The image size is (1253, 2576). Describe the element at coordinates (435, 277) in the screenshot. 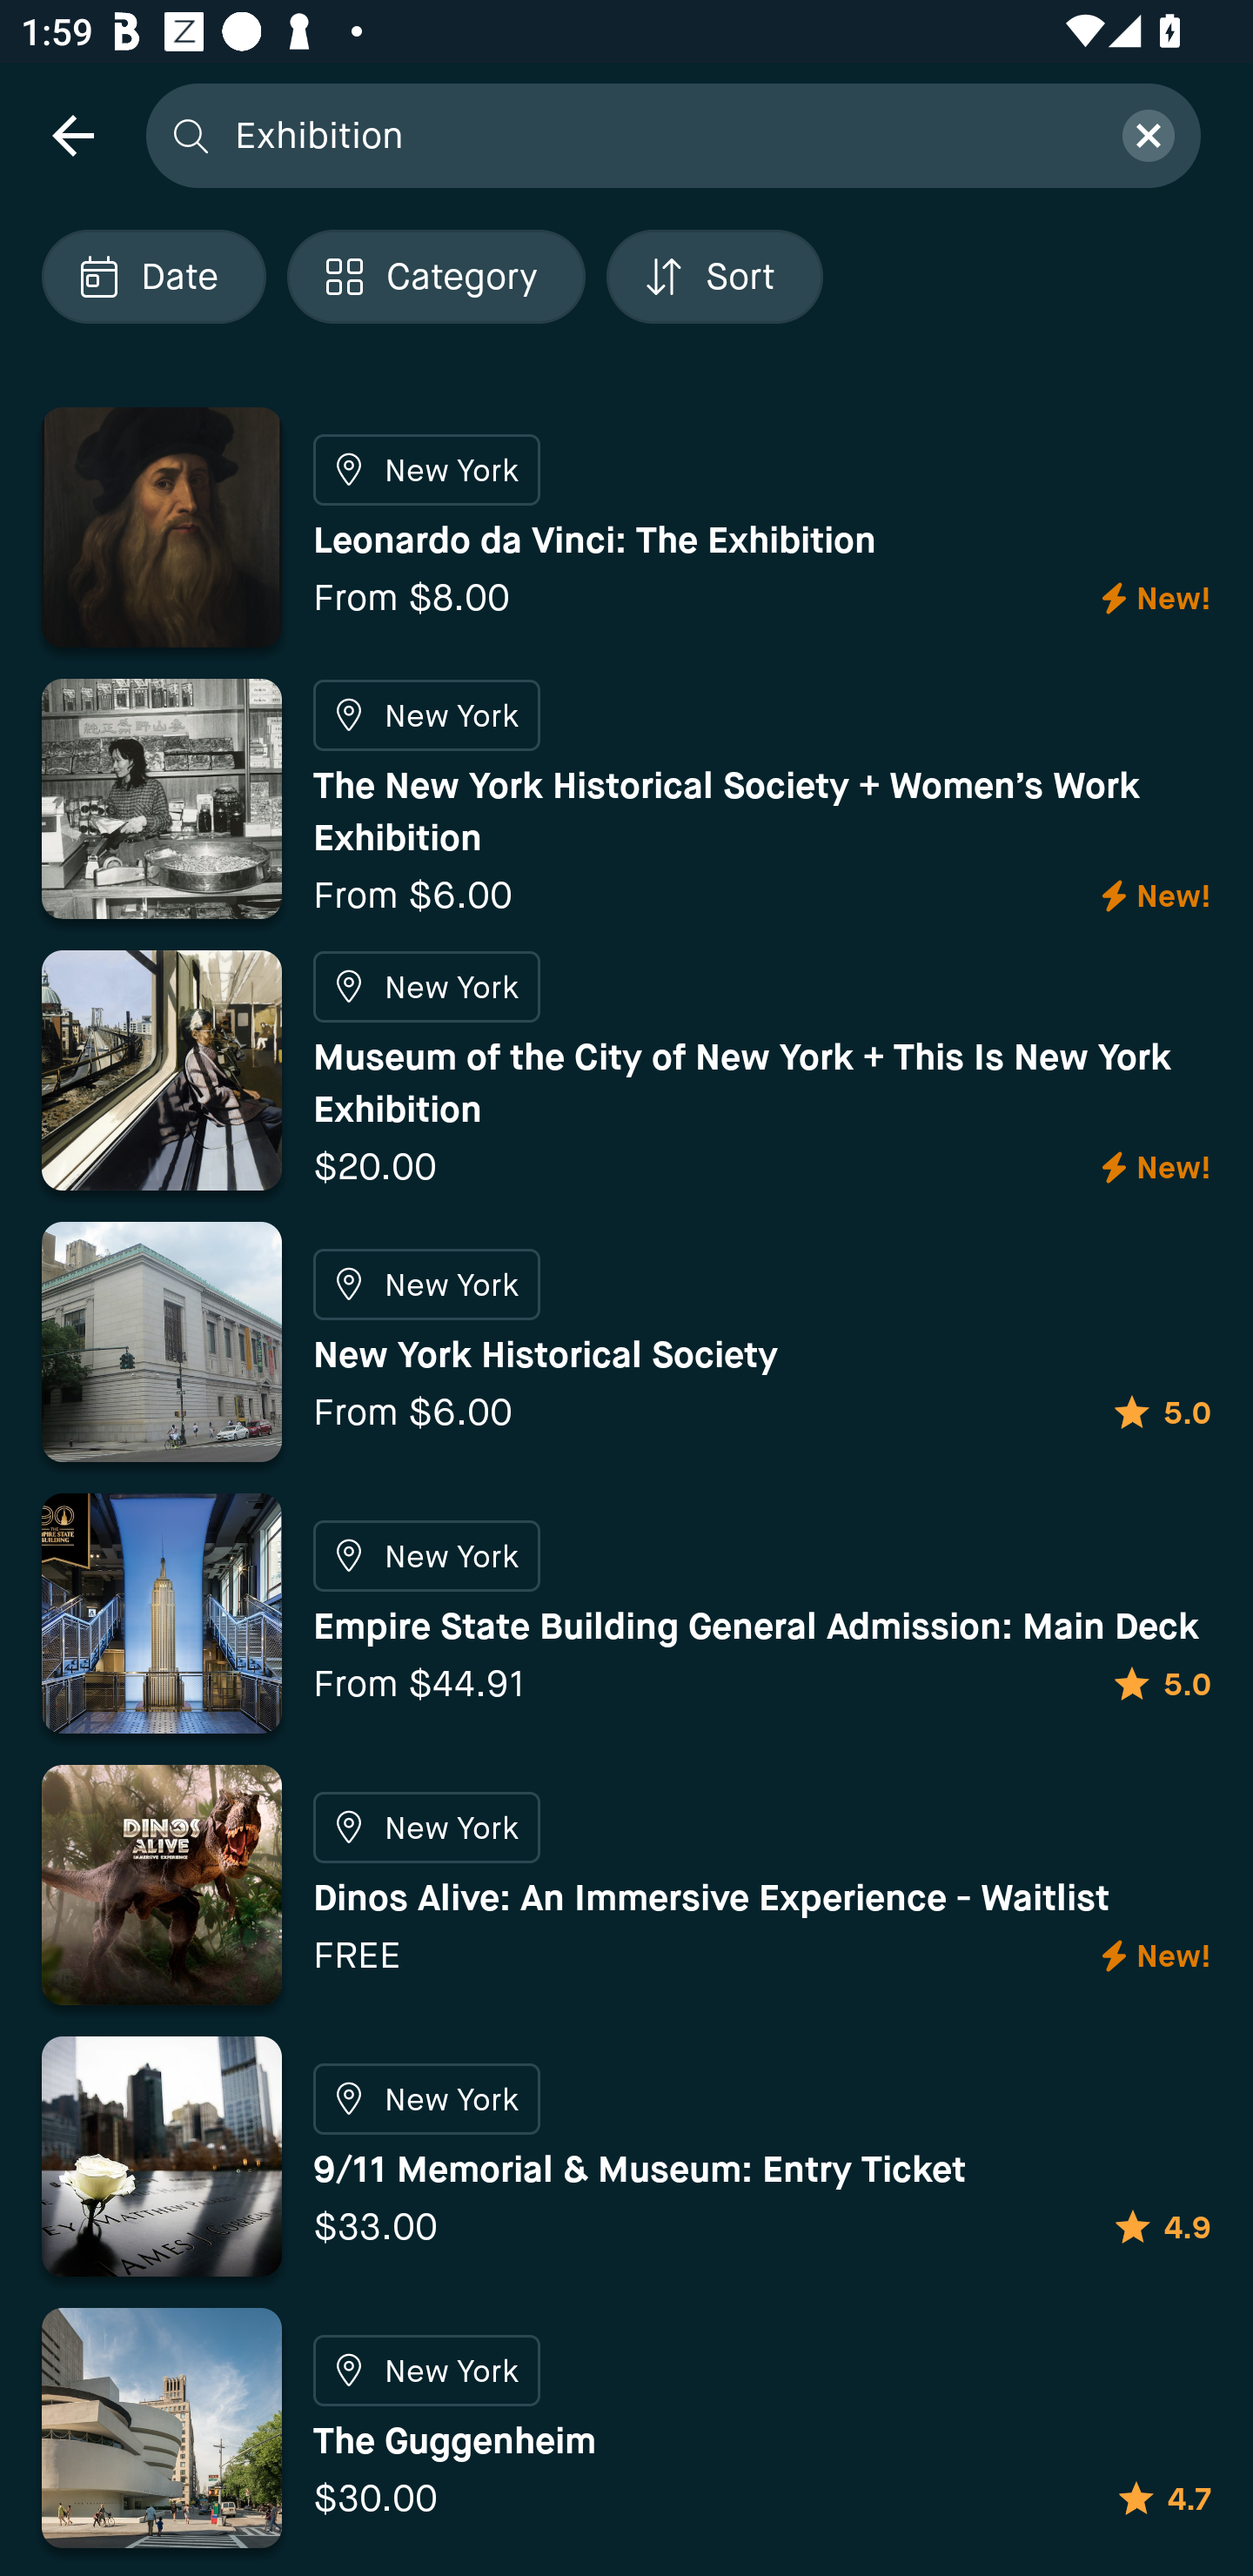

I see `Localized description Category` at that location.